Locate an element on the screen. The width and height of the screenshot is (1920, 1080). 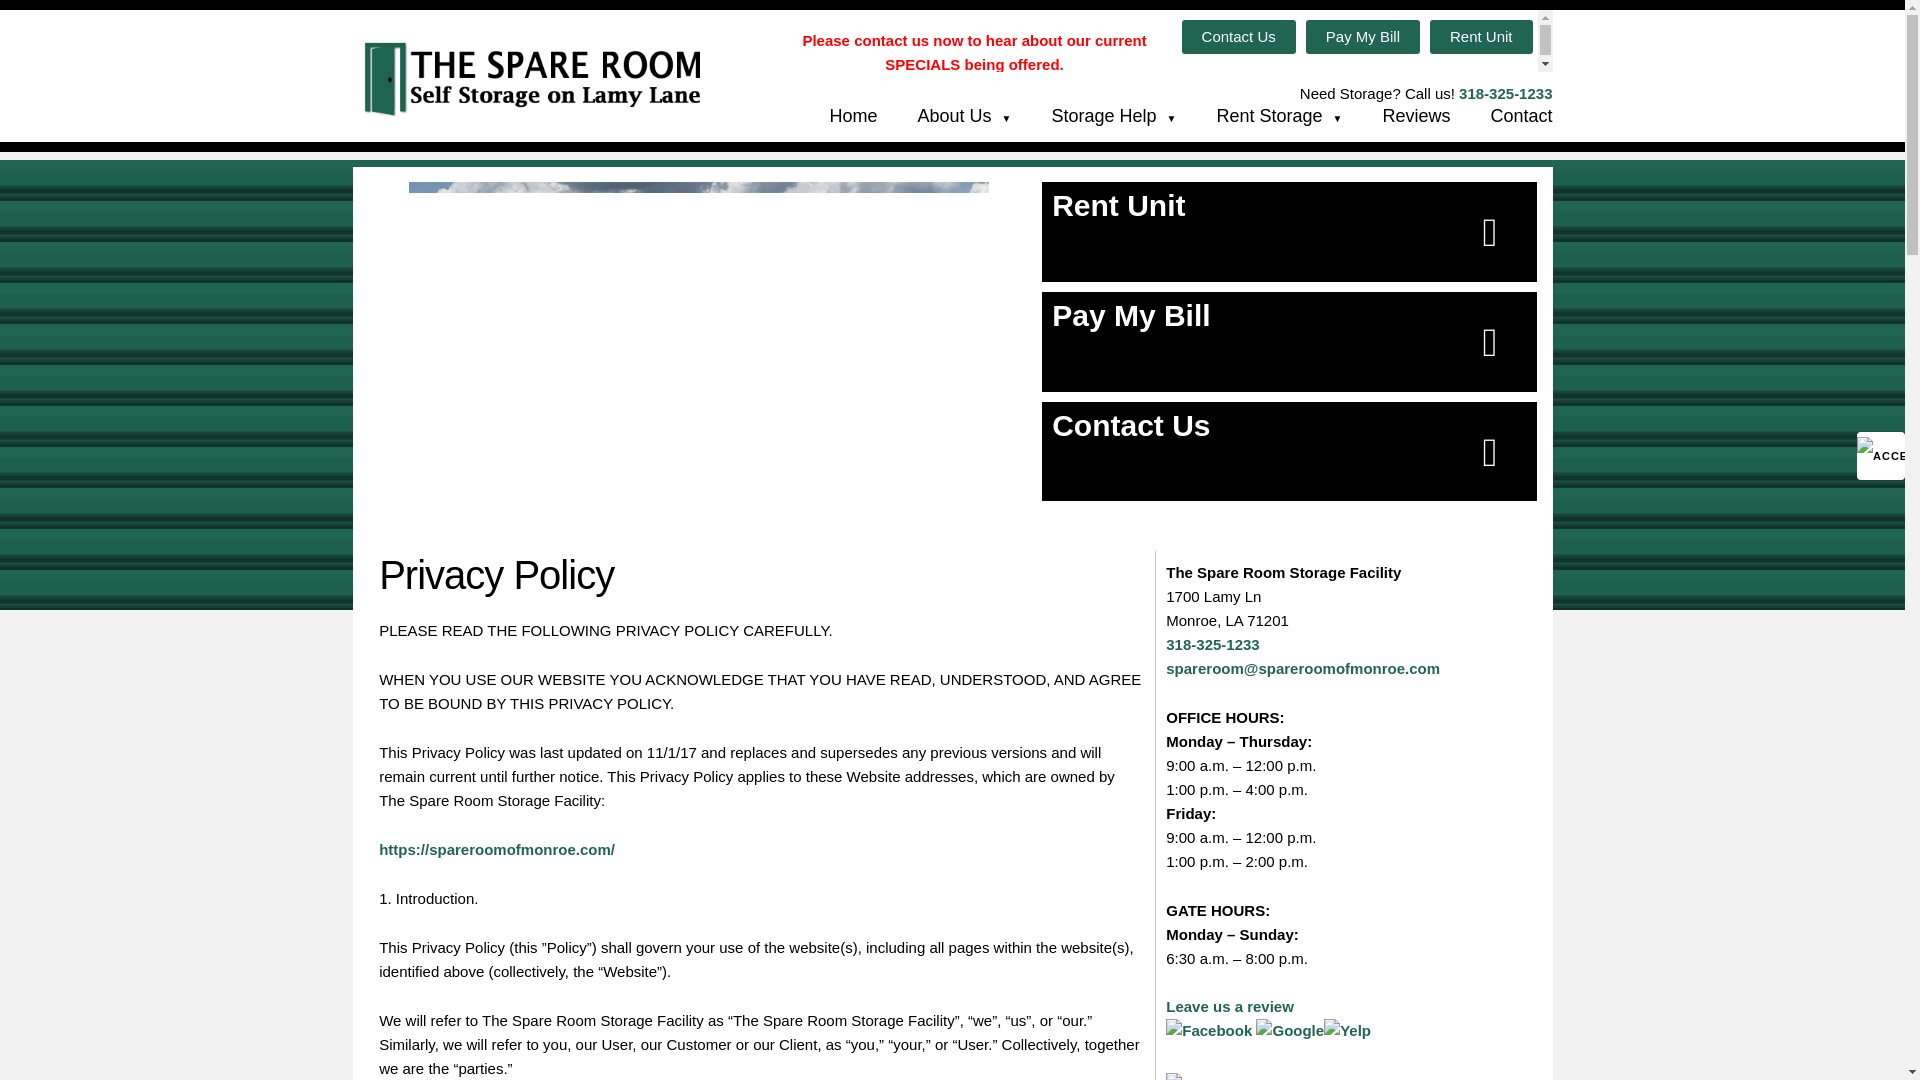
Storage Help is located at coordinates (1093, 116).